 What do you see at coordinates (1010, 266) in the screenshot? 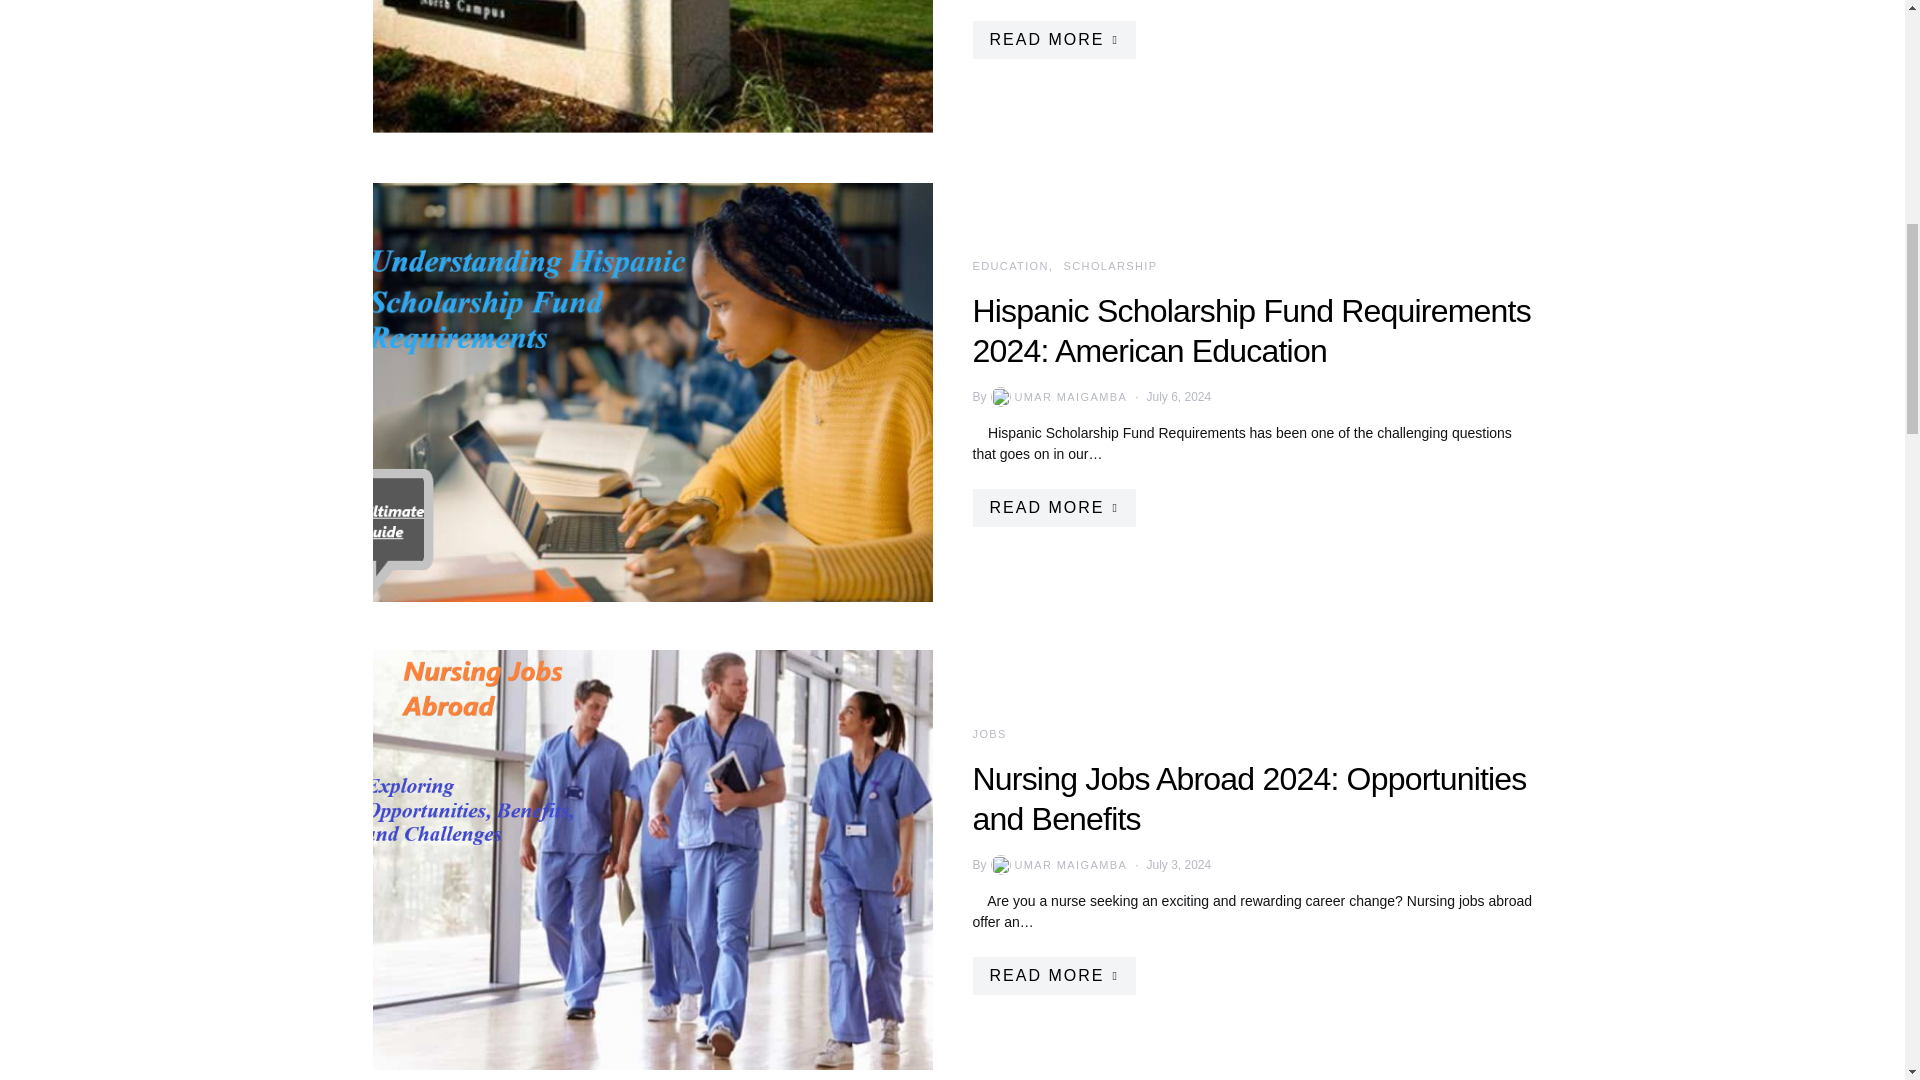
I see `EDUCATION` at bounding box center [1010, 266].